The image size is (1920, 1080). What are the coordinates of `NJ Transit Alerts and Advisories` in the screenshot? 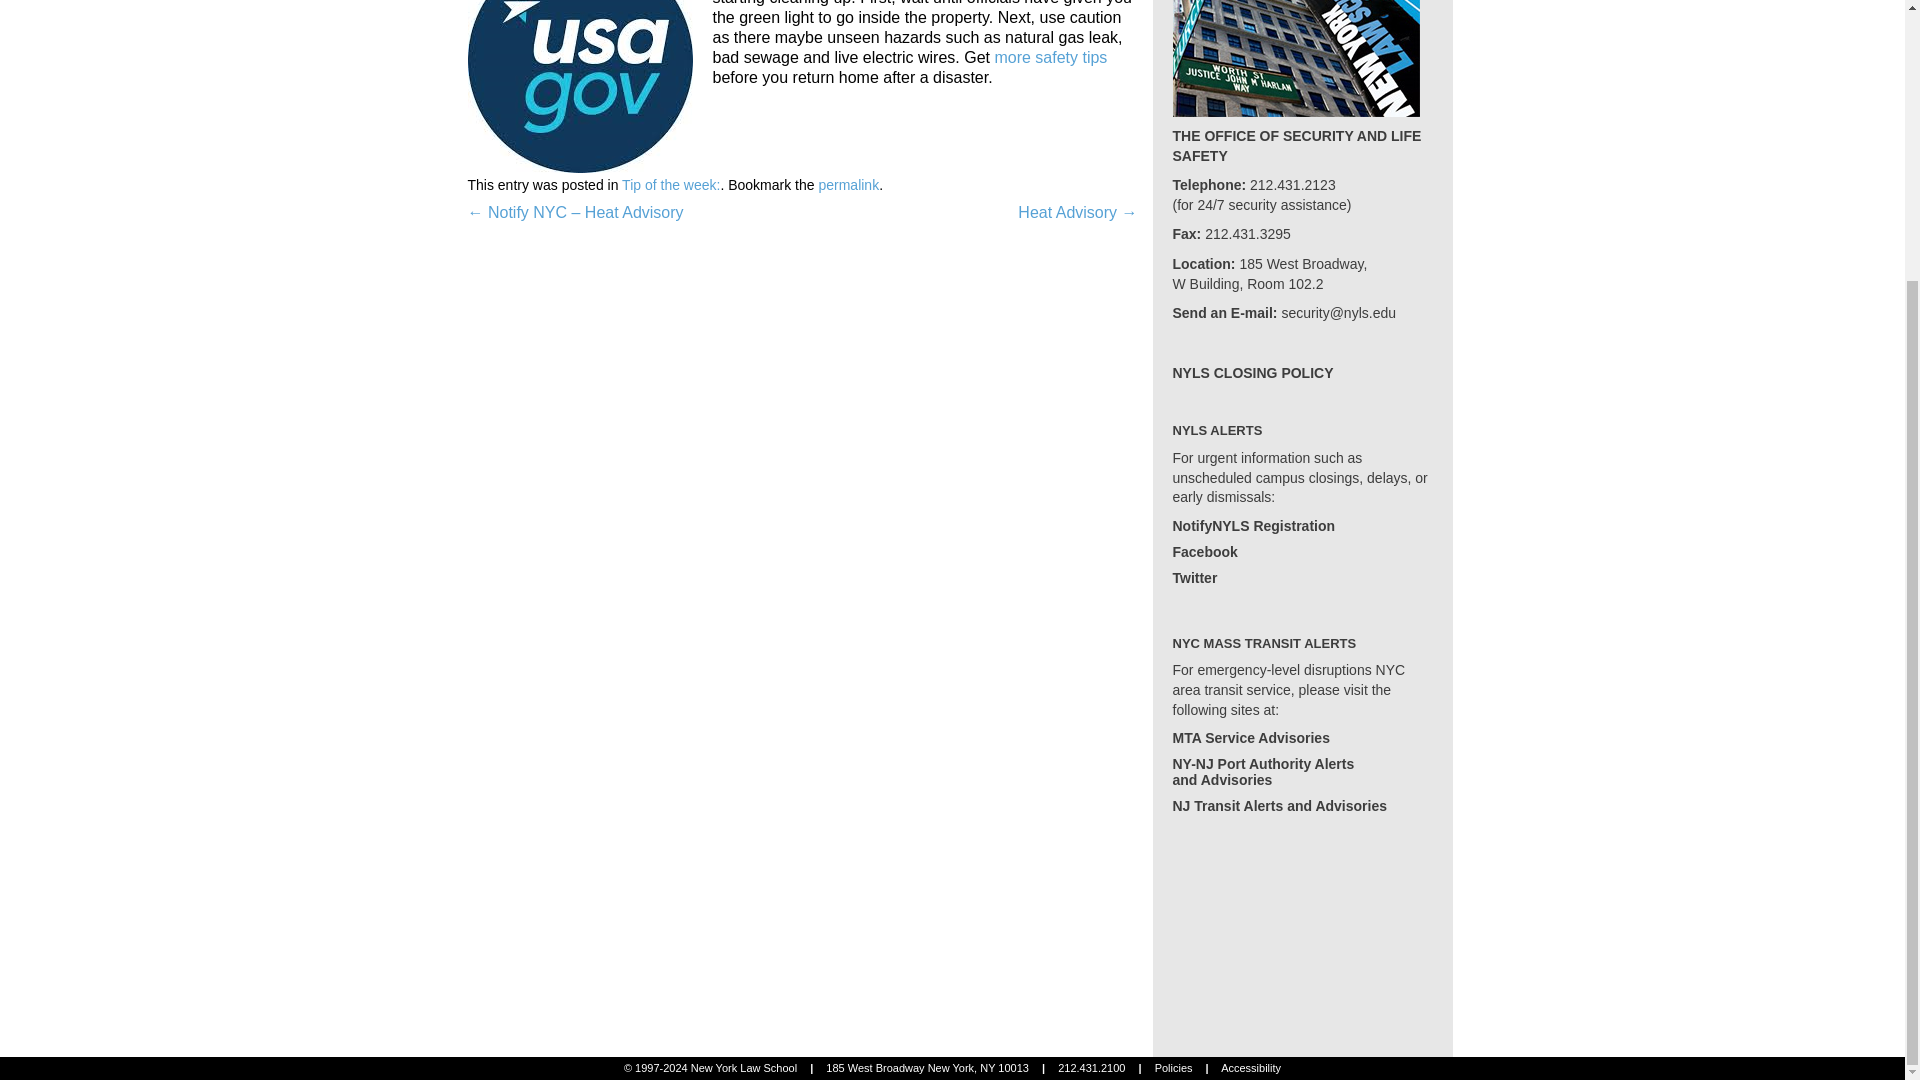 It's located at (1278, 806).